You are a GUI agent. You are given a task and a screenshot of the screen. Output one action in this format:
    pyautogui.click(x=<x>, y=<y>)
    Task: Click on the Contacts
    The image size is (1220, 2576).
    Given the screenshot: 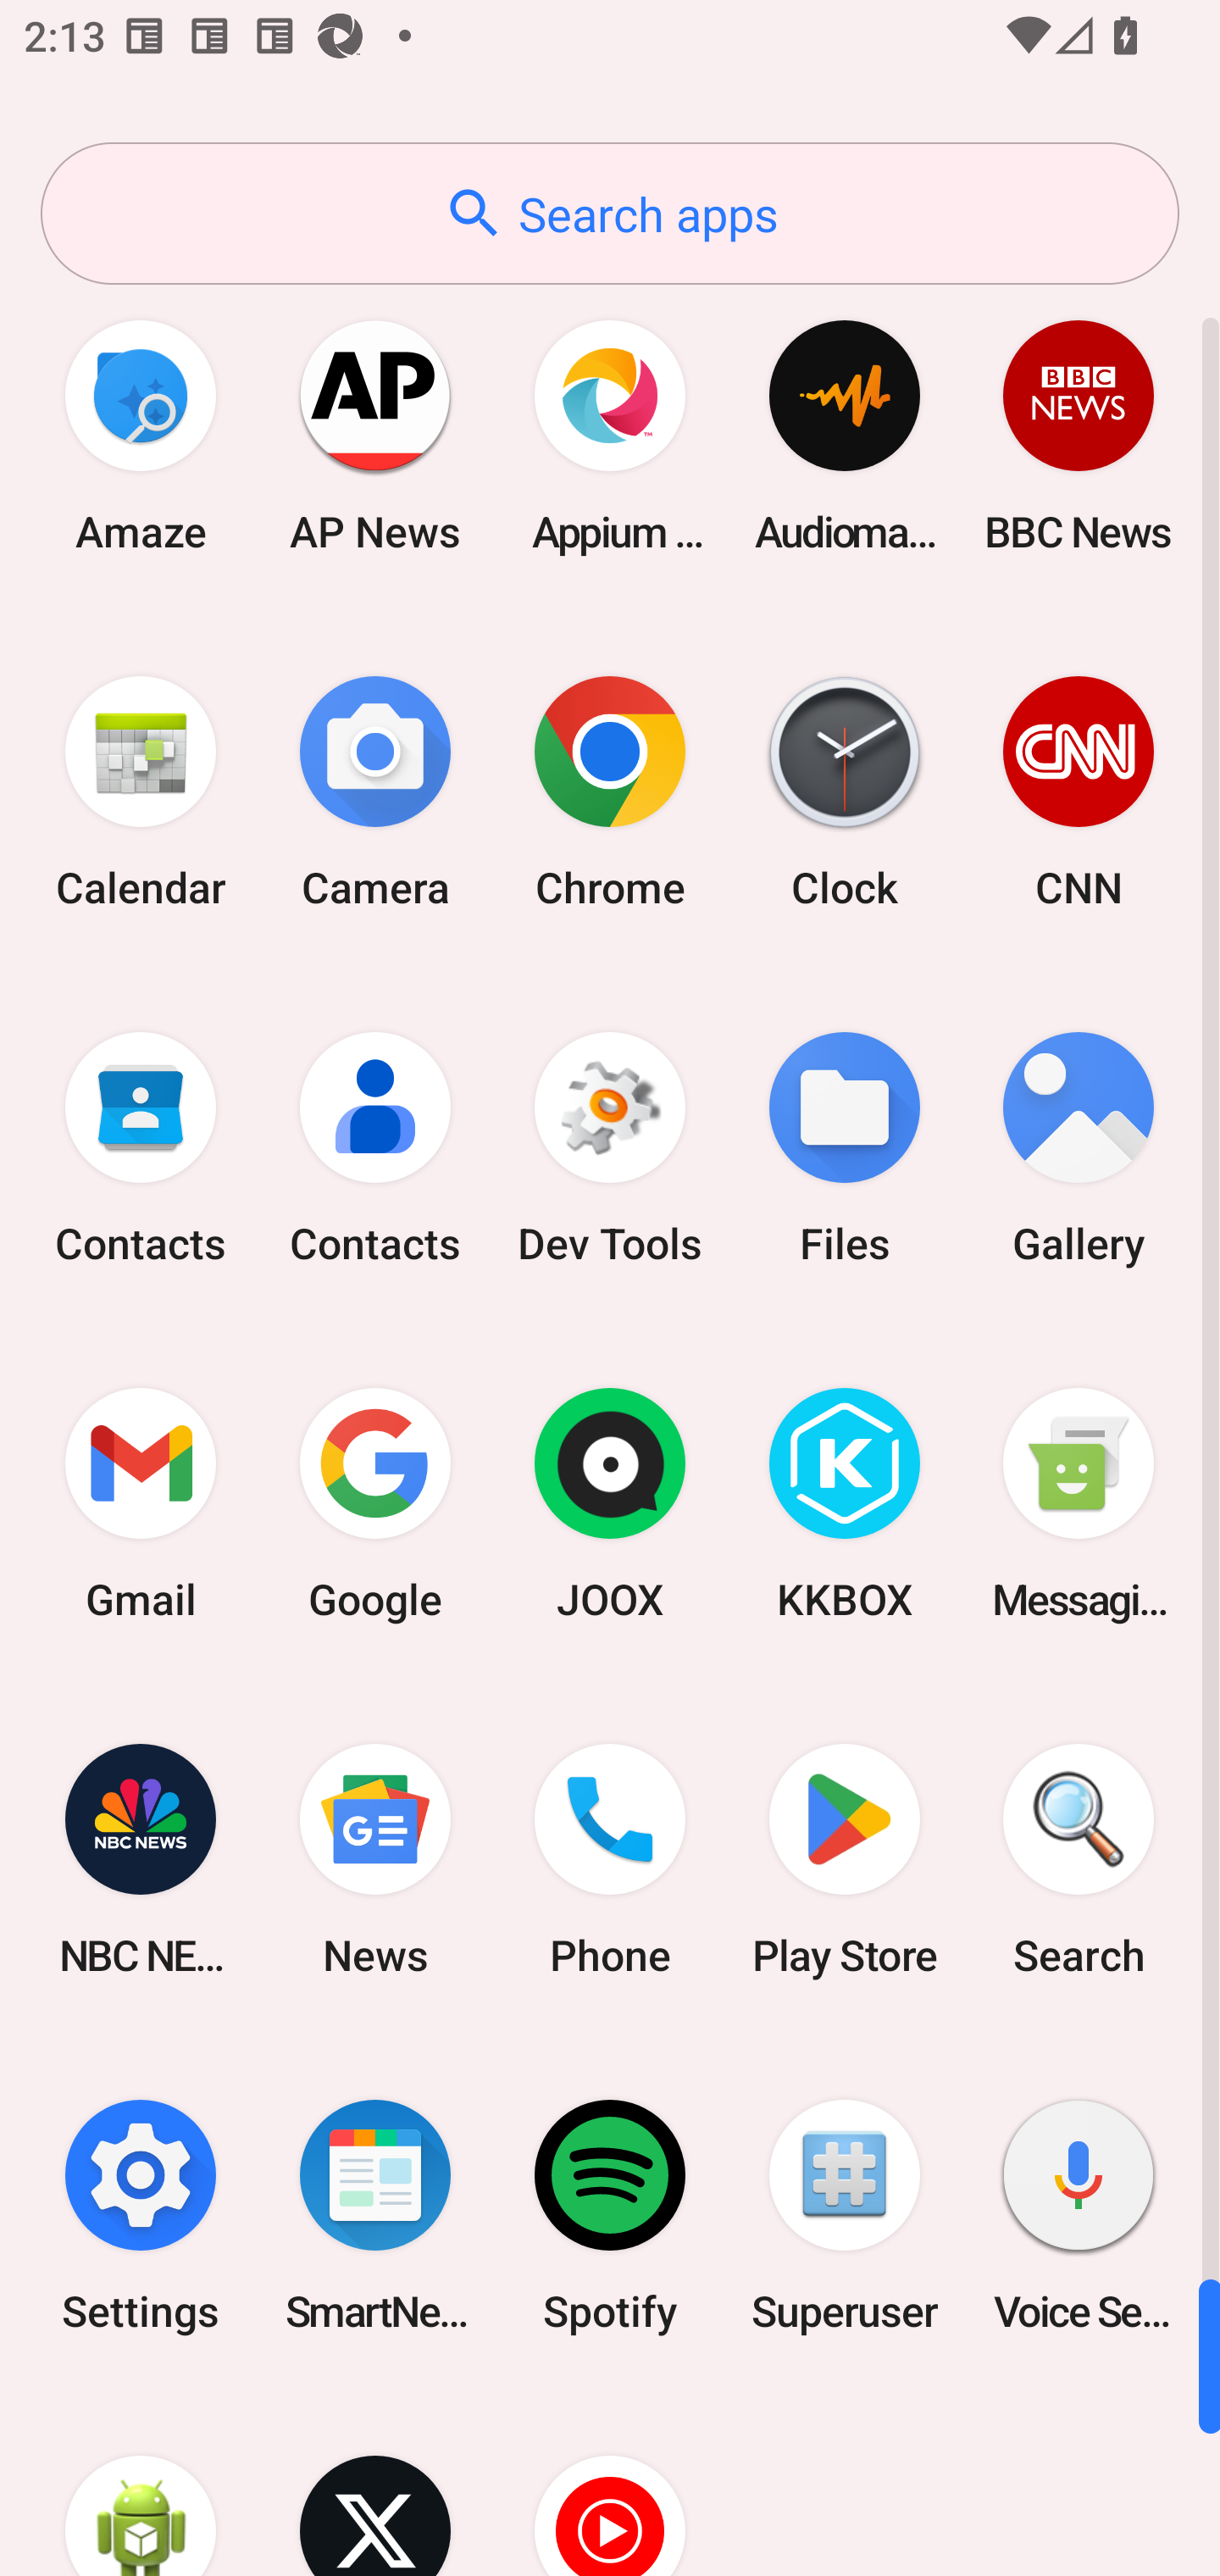 What is the action you would take?
    pyautogui.click(x=375, y=1149)
    